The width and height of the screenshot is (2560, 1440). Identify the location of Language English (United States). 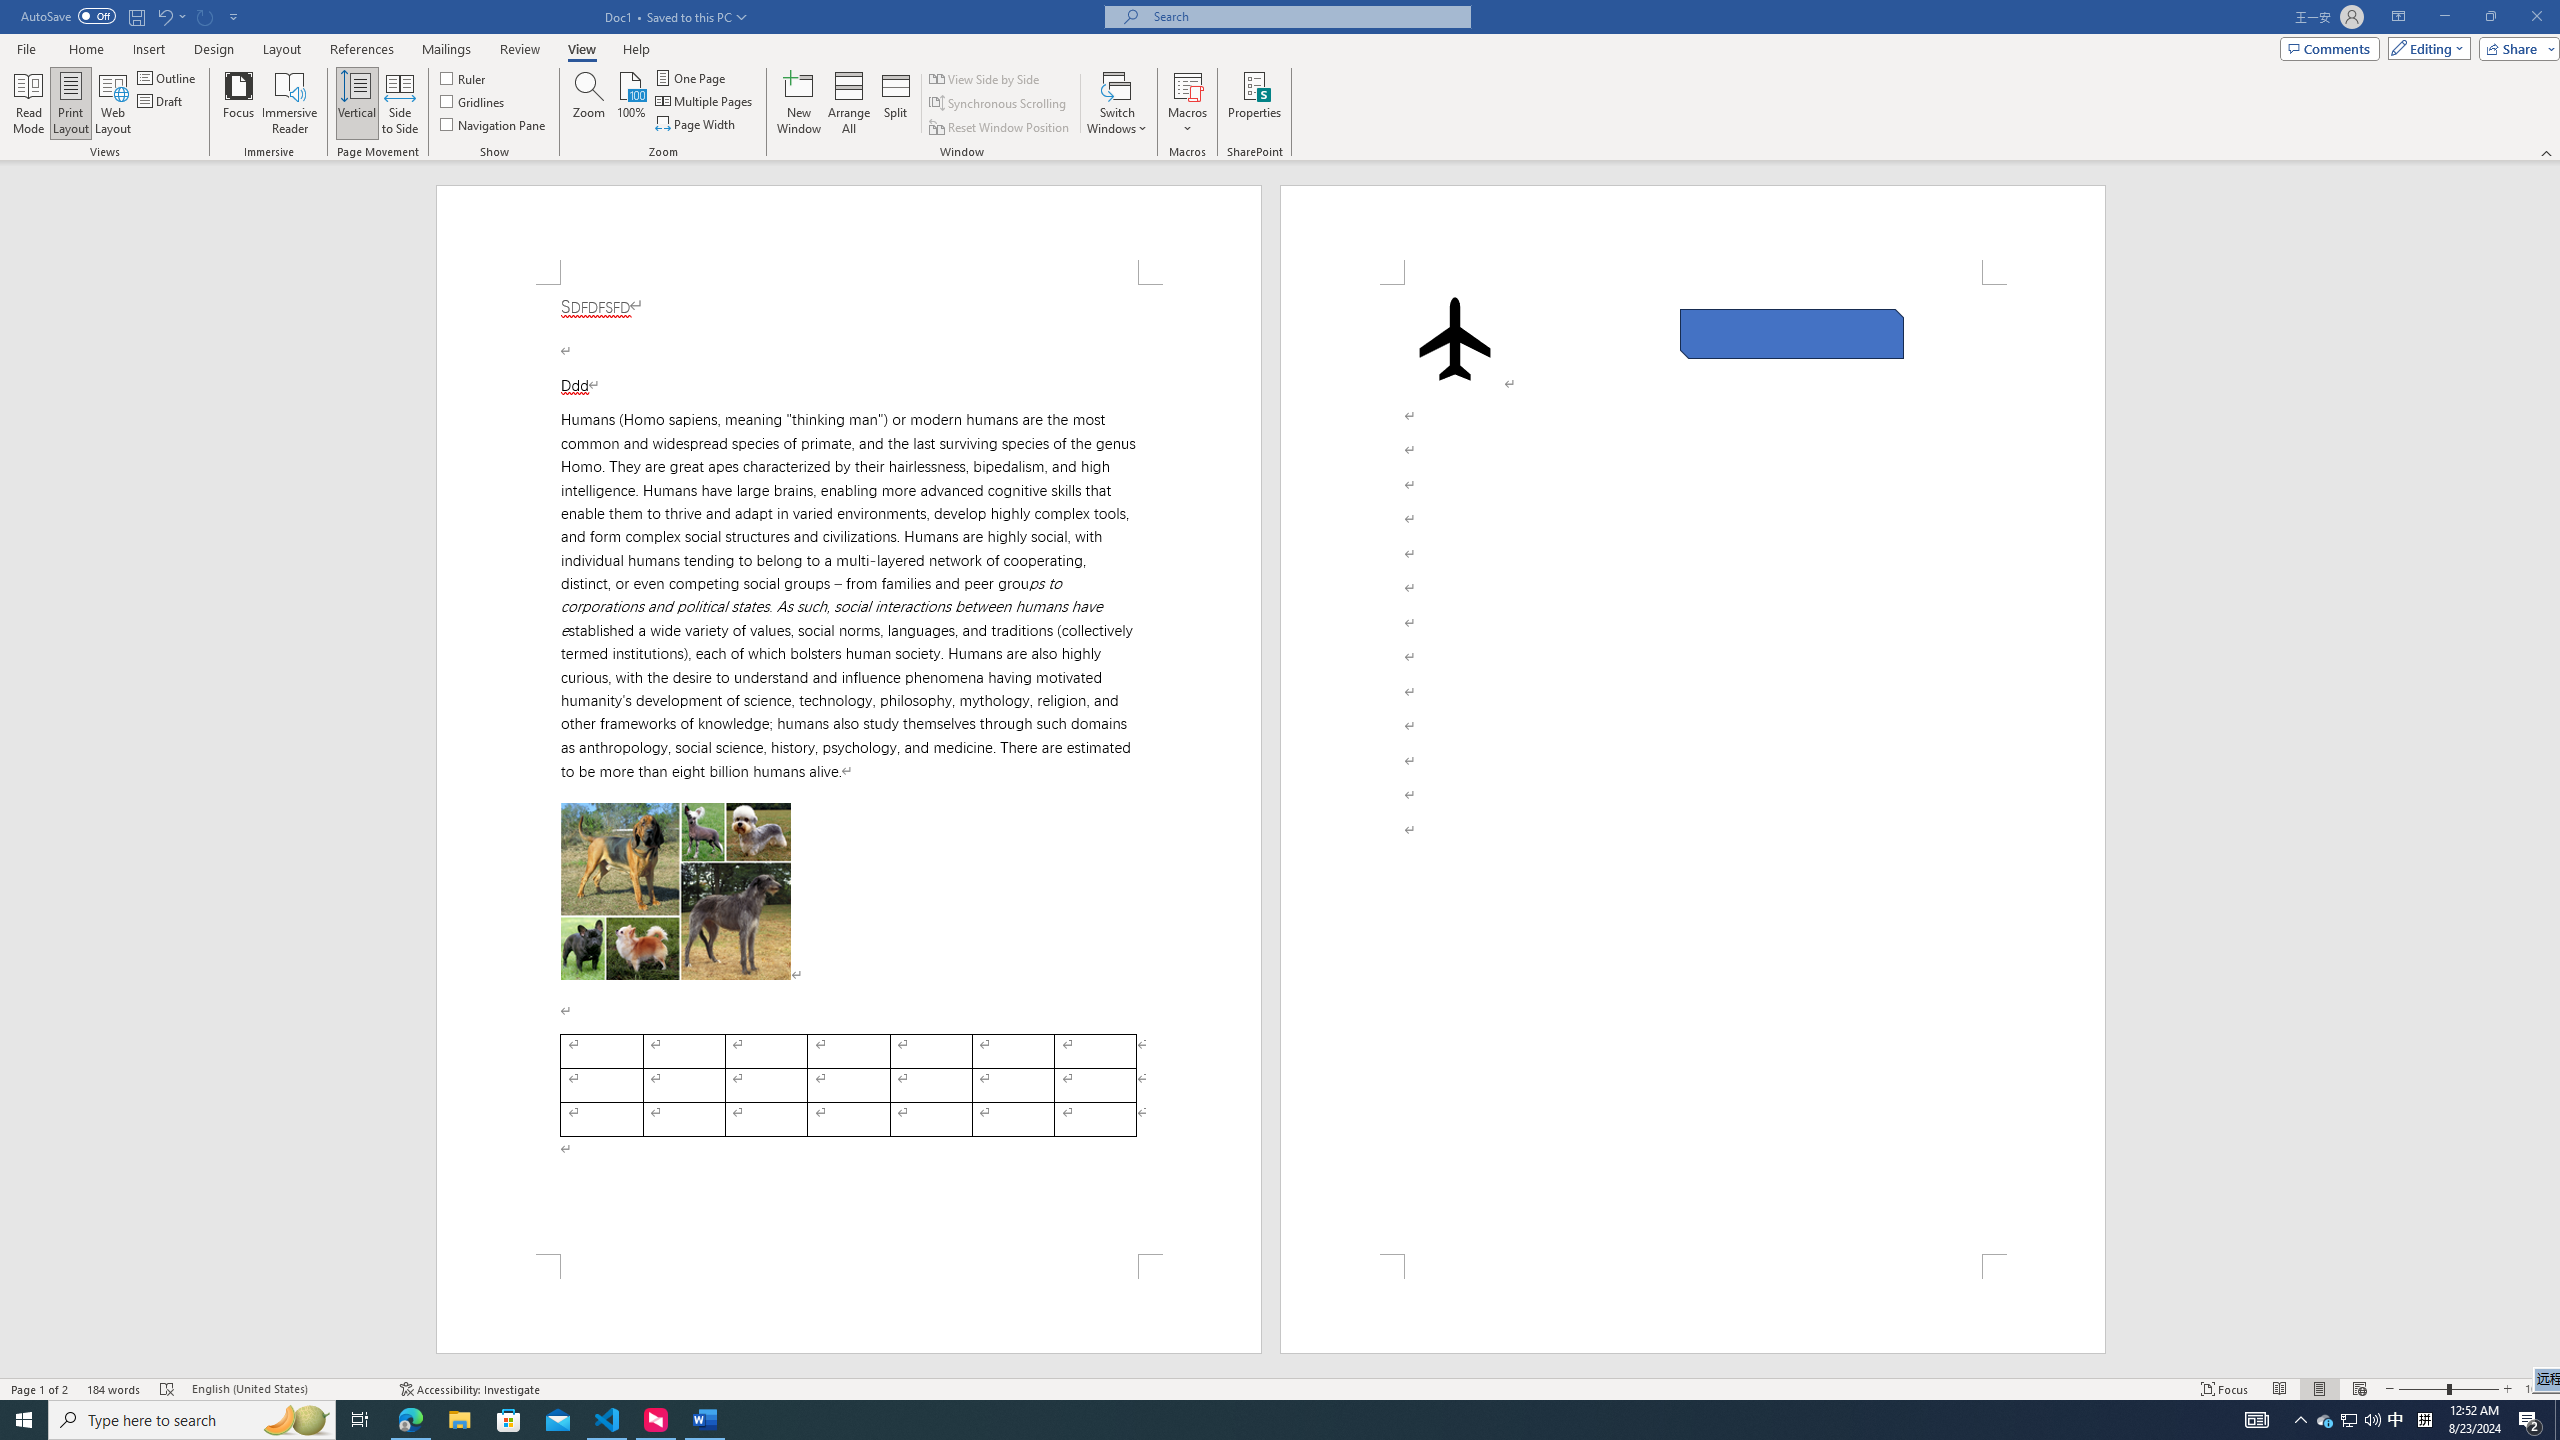
(286, 1389).